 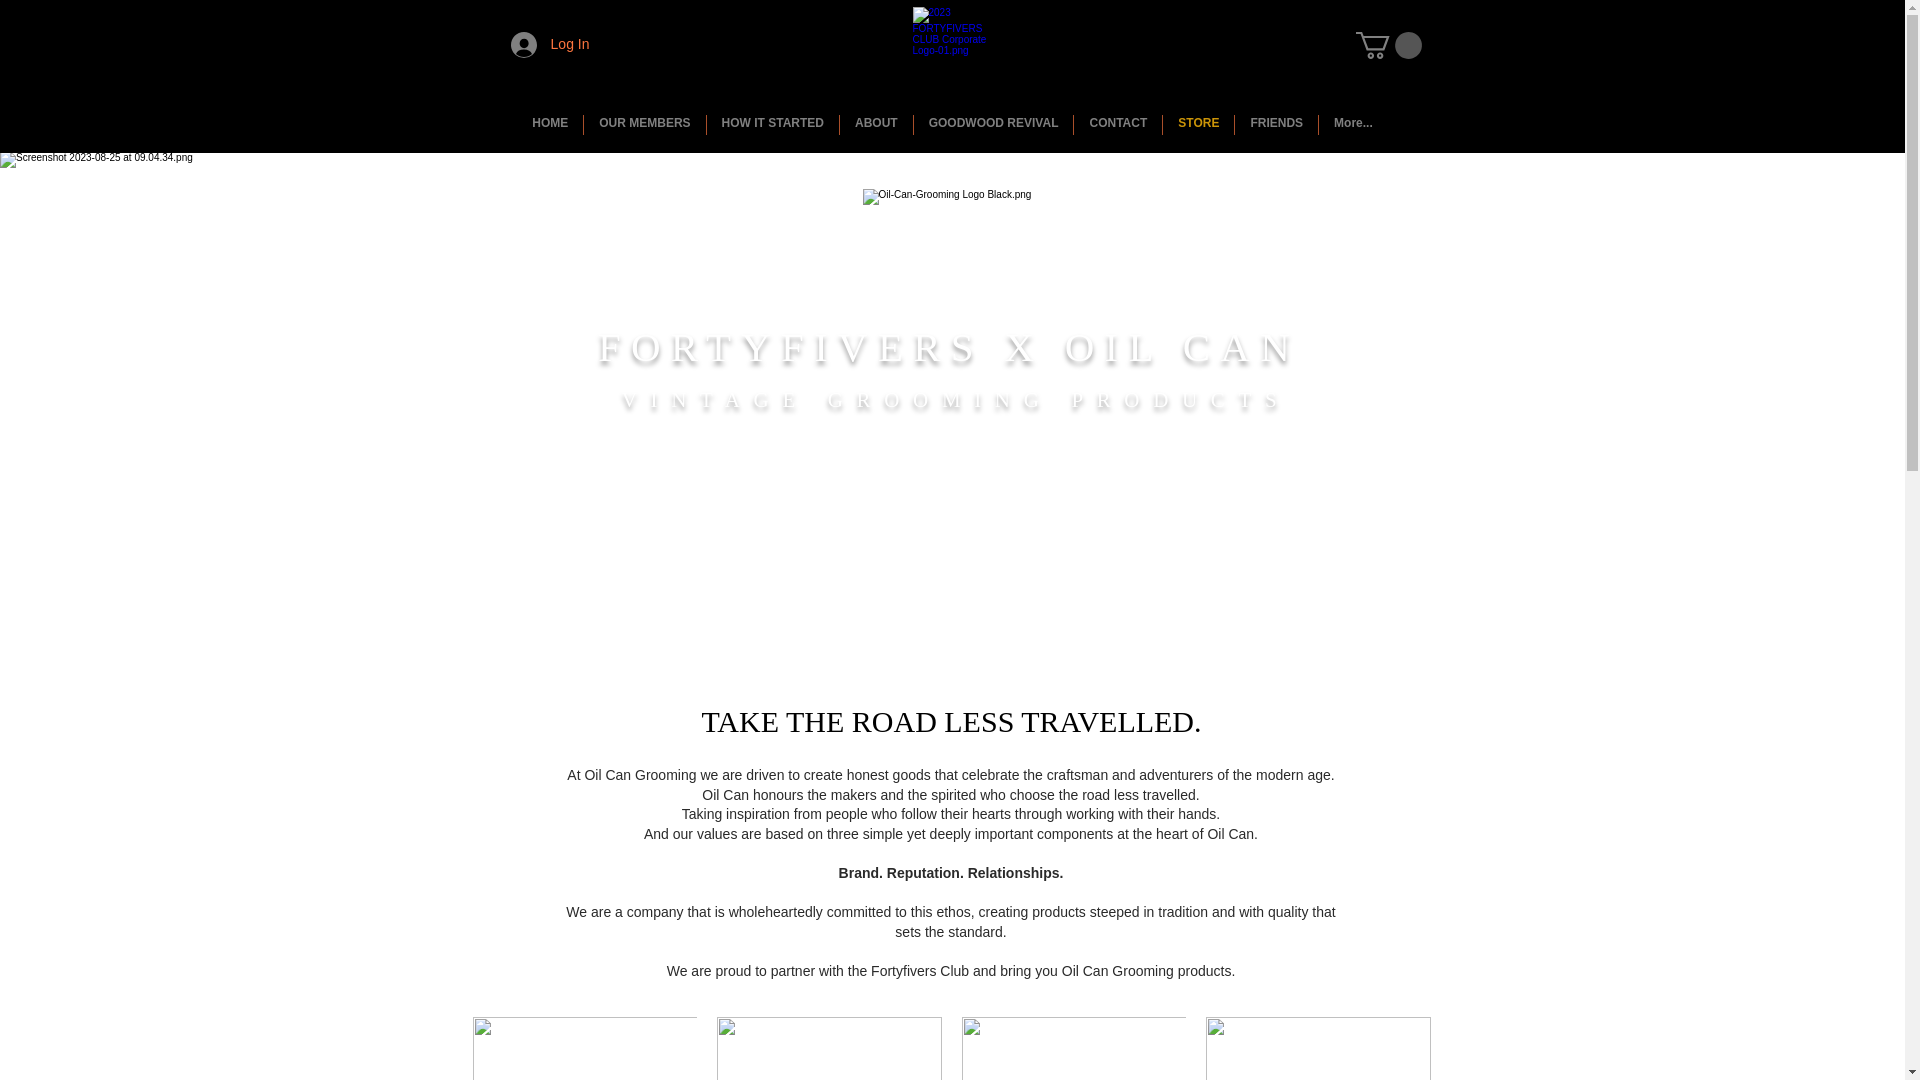 I want to click on HOME, so click(x=550, y=124).